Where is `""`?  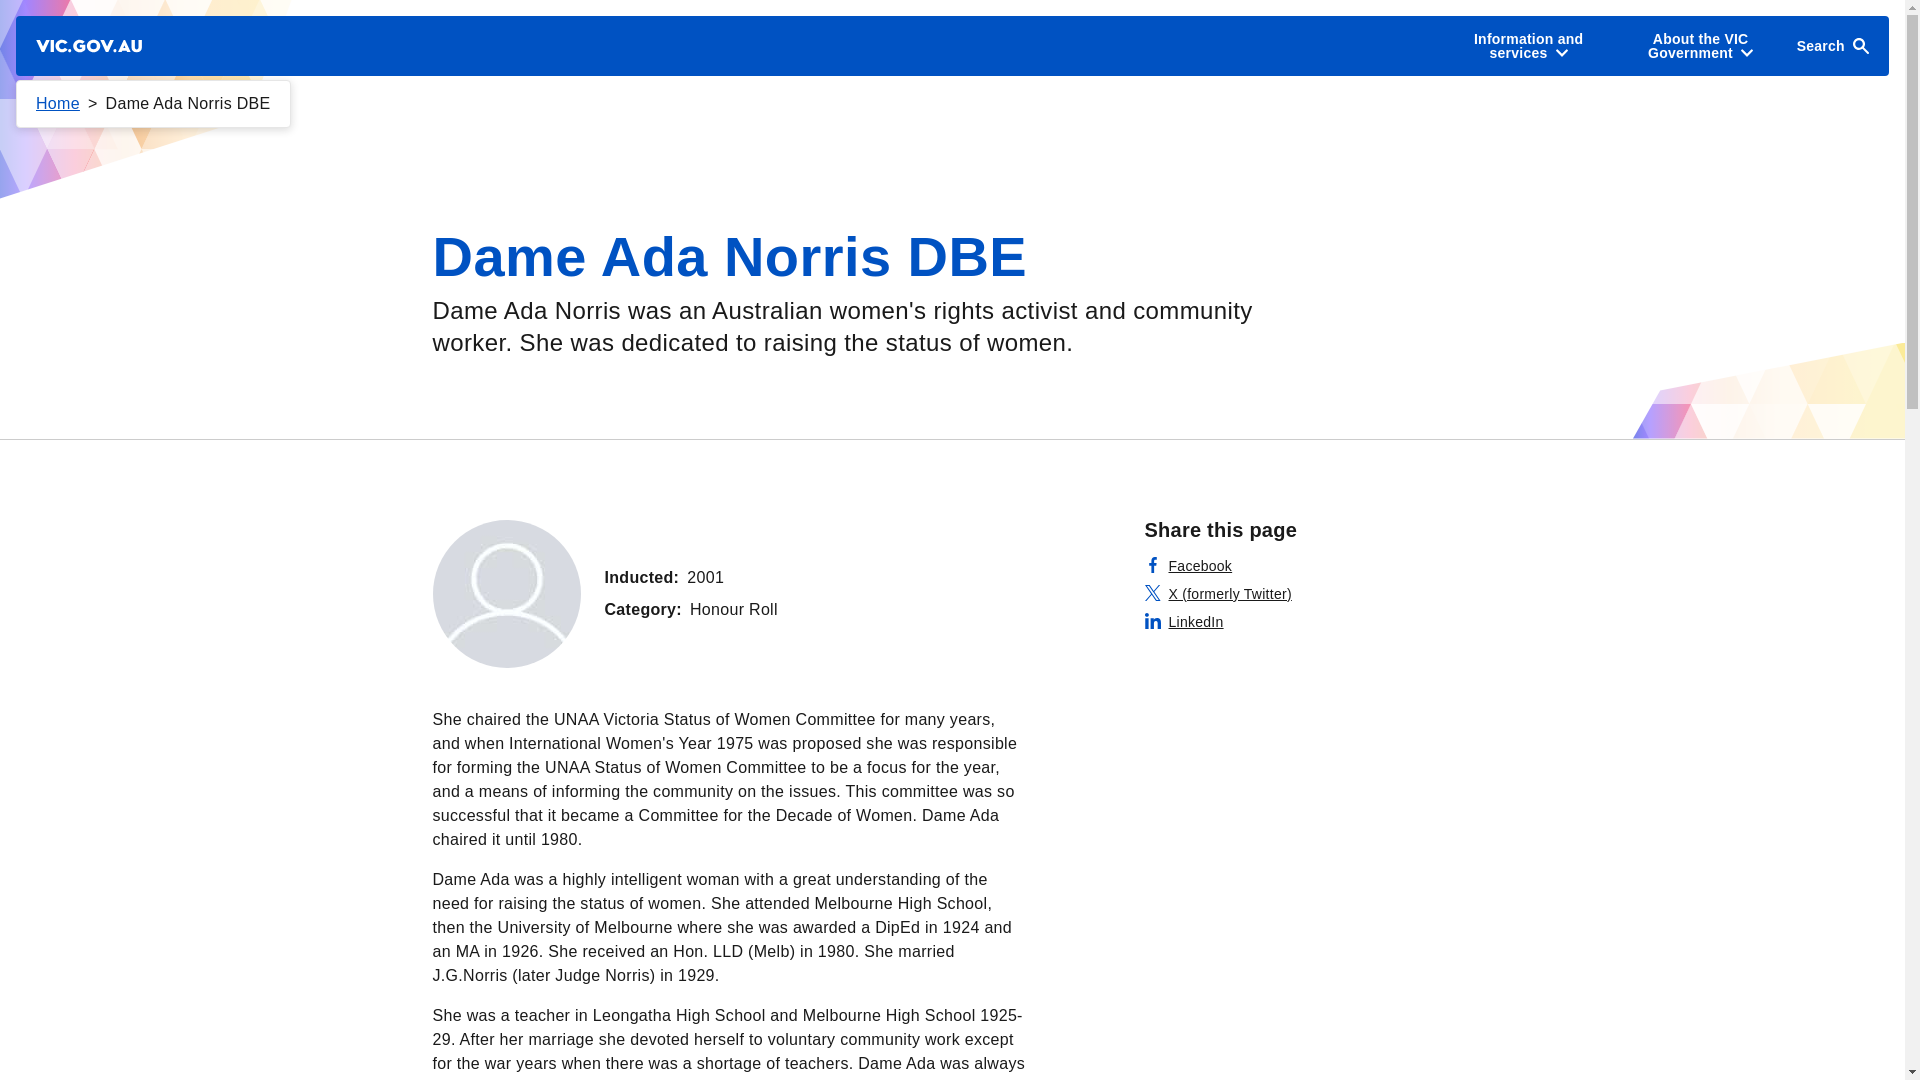 "" is located at coordinates (506, 594).